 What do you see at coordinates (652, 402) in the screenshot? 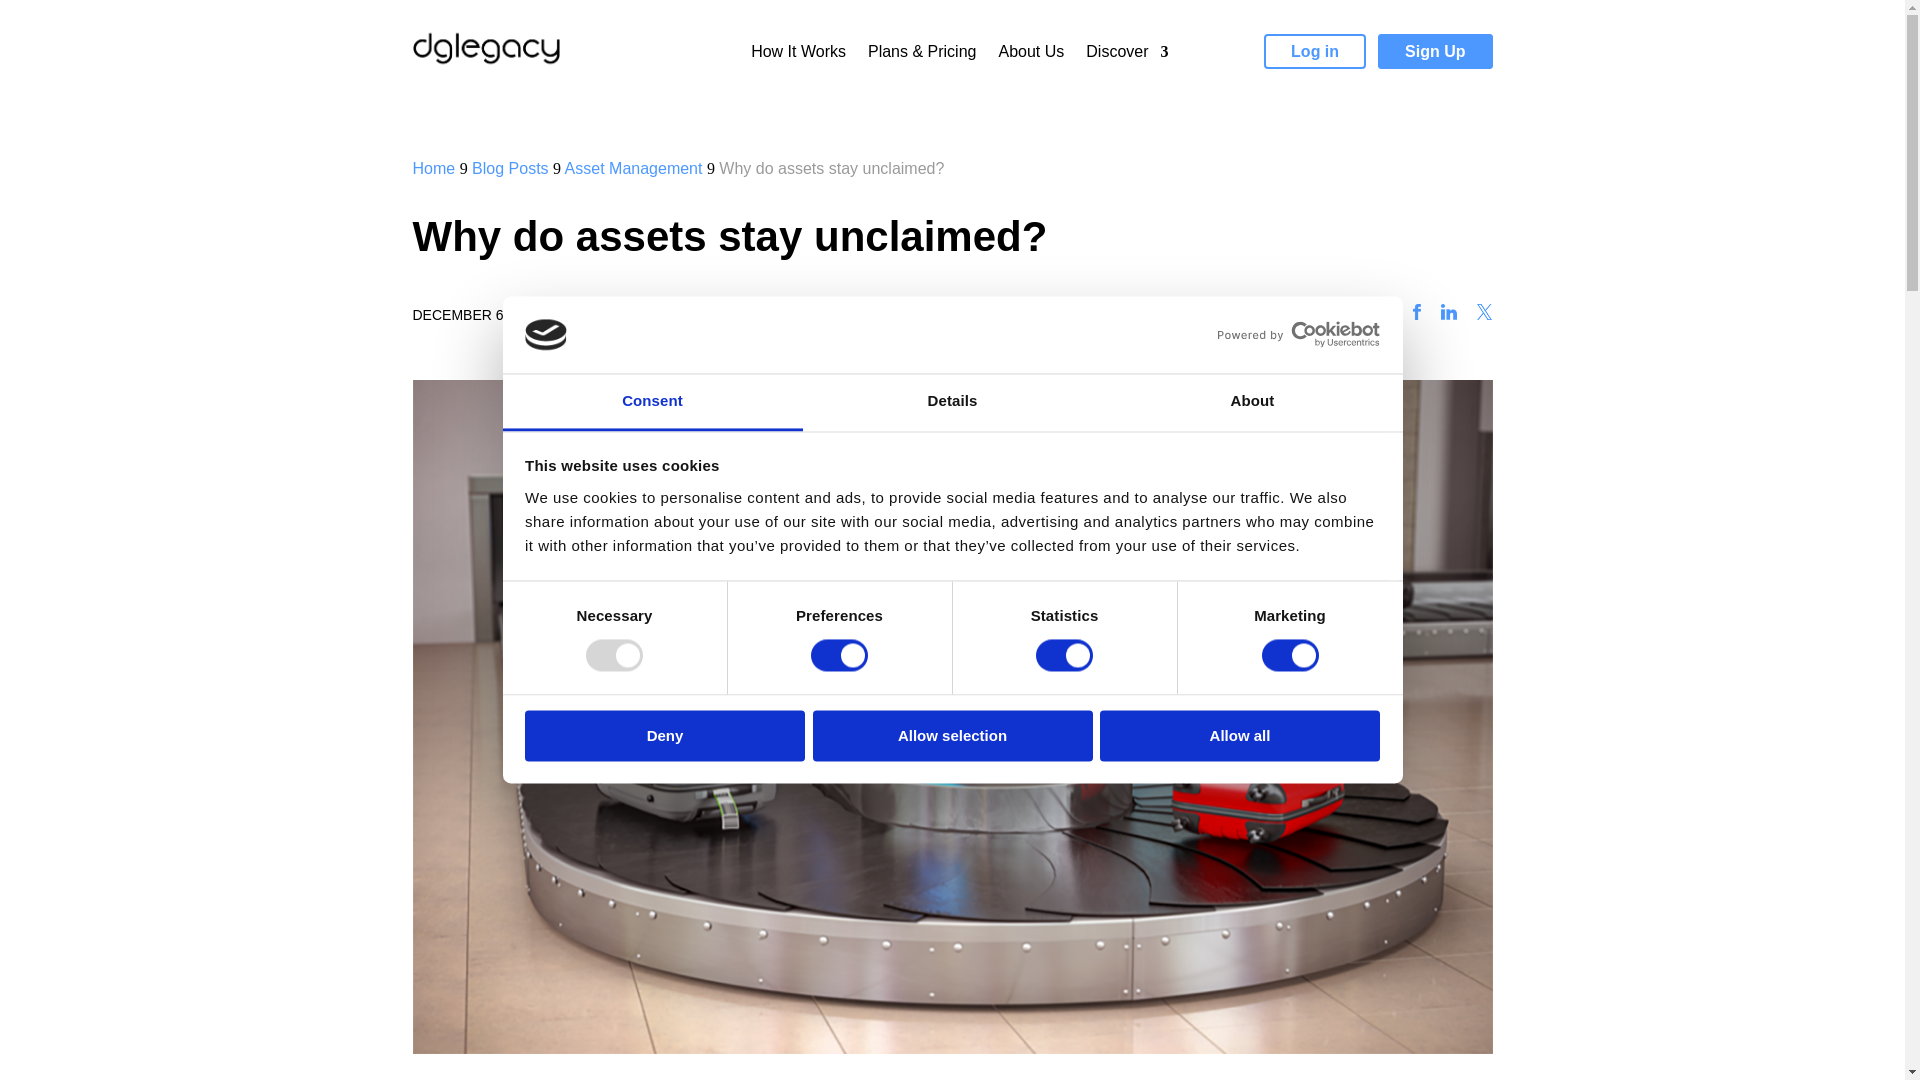
I see `Consent` at bounding box center [652, 402].